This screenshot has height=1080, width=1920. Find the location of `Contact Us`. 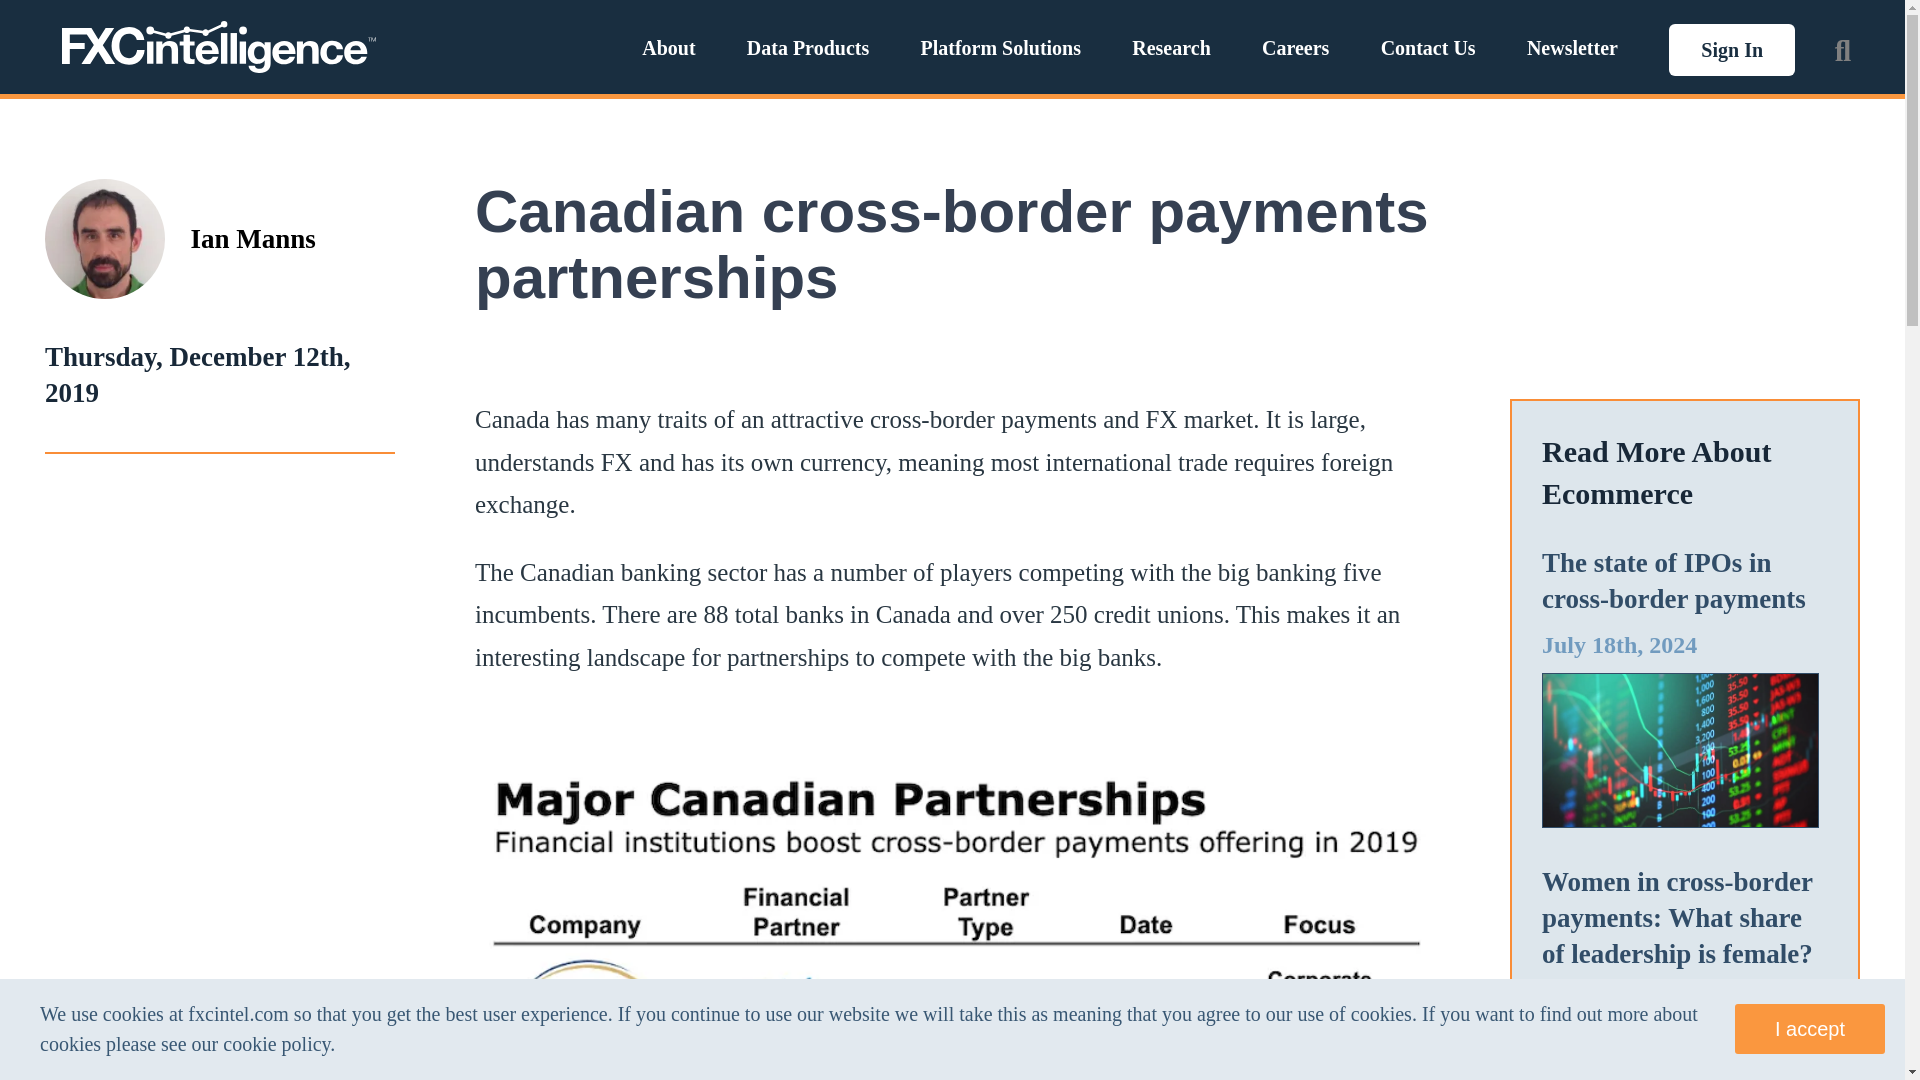

Contact Us is located at coordinates (1428, 48).